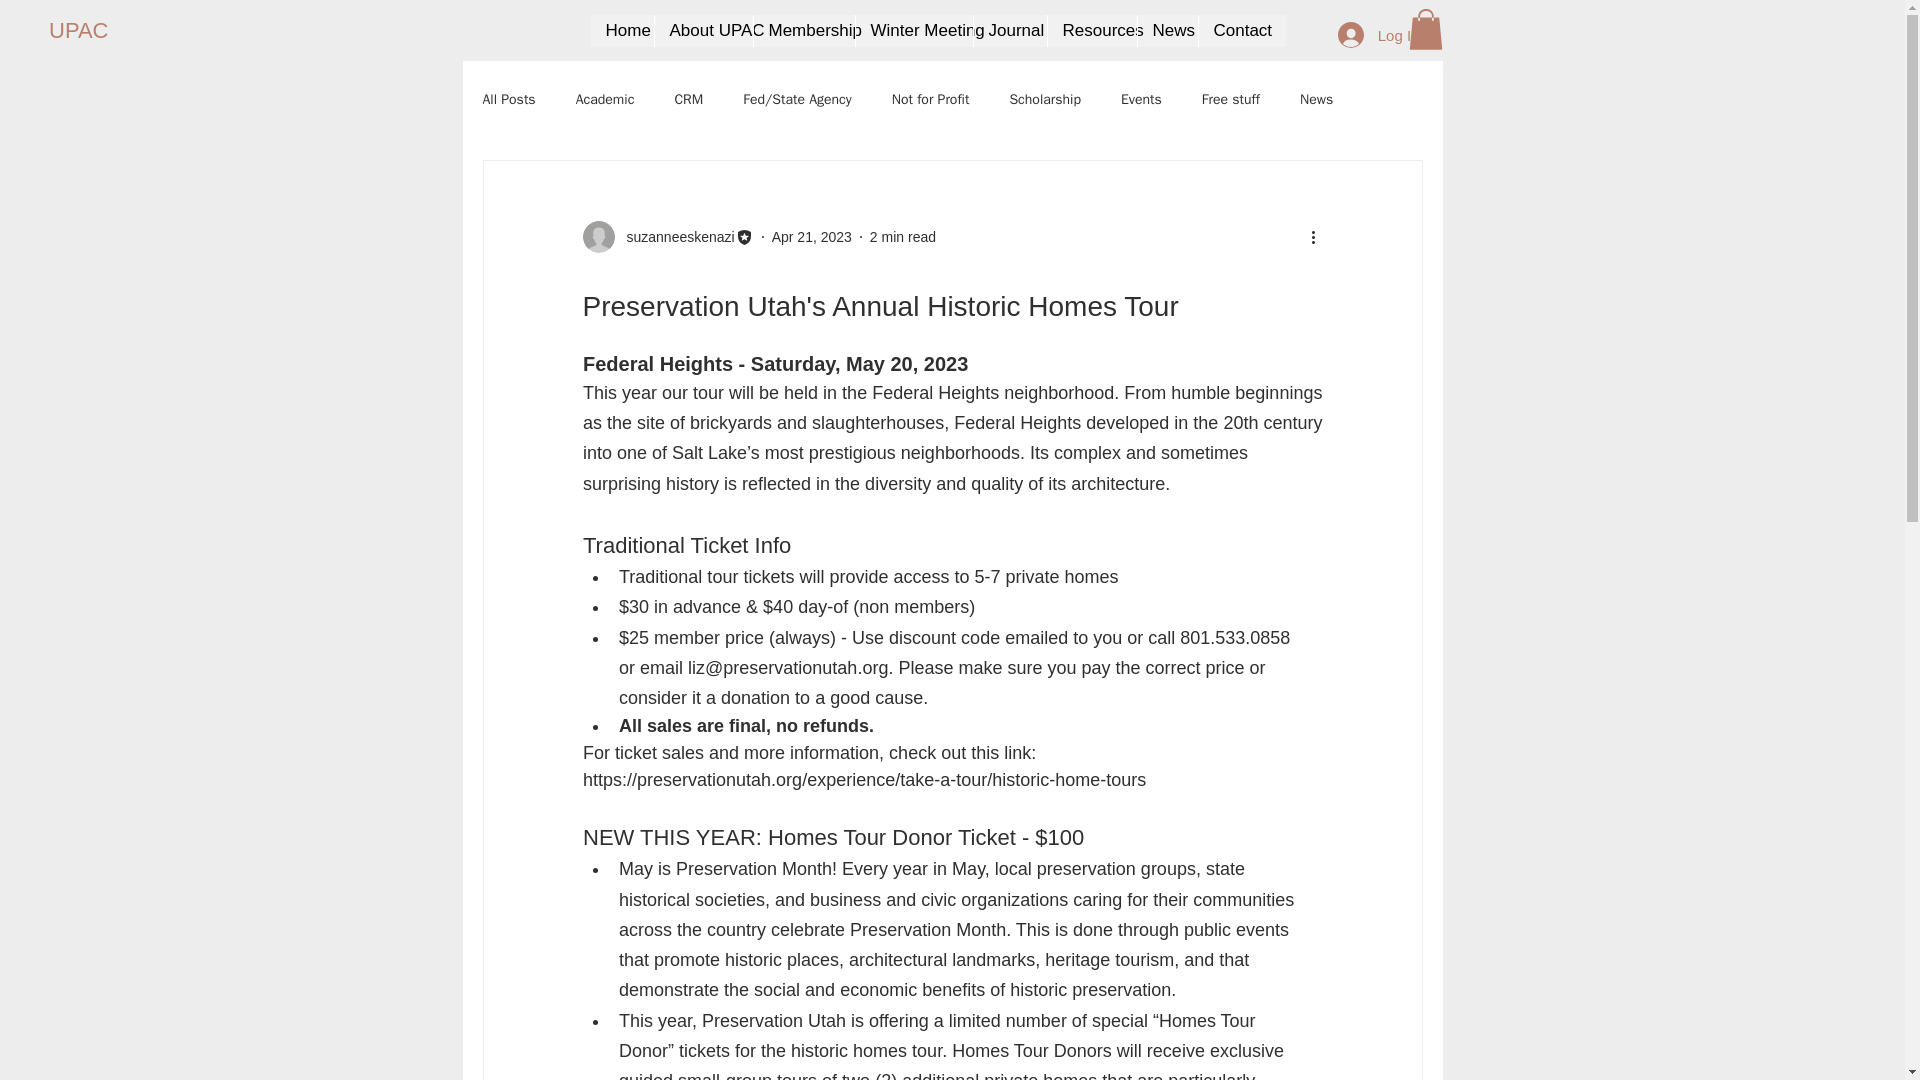 The width and height of the screenshot is (1920, 1080). Describe the element at coordinates (674, 236) in the screenshot. I see `suzanneeskenazi` at that location.